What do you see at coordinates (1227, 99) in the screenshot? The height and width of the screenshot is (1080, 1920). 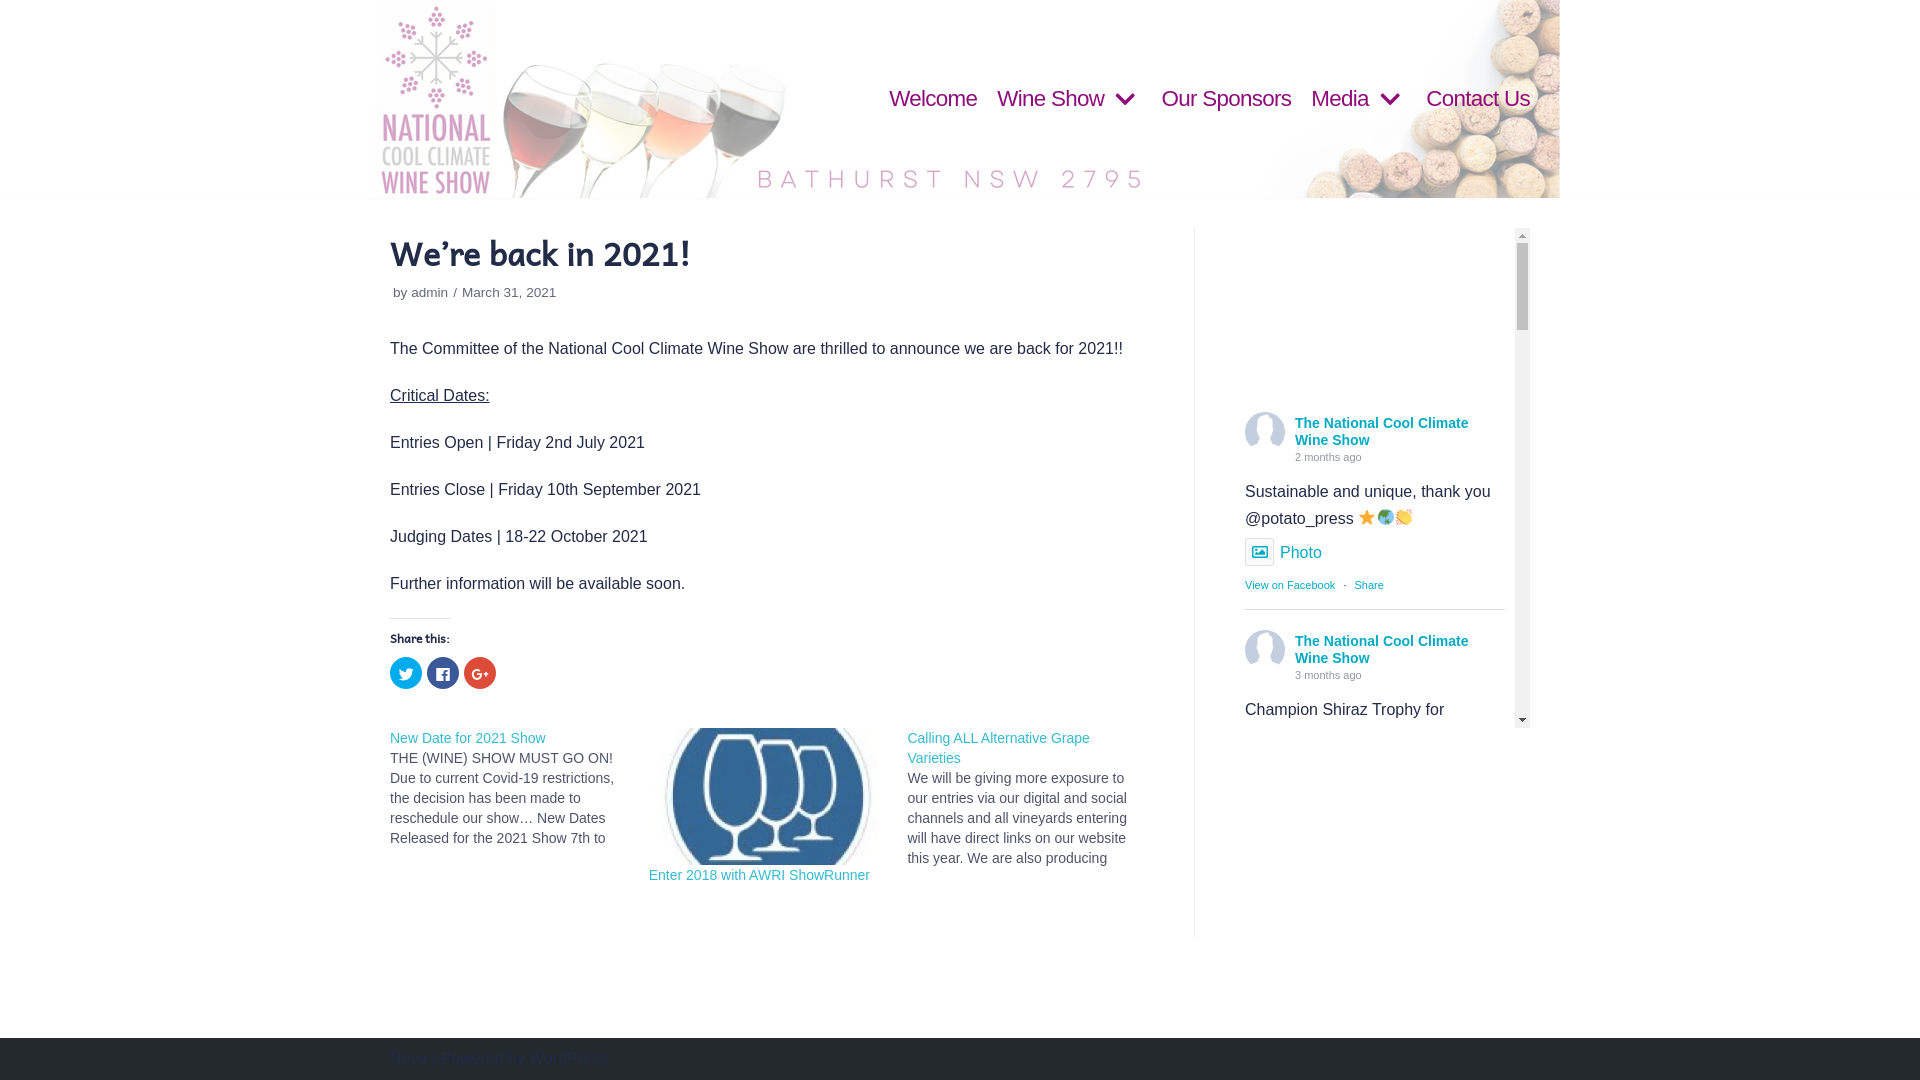 I see `Our Sponsors` at bounding box center [1227, 99].